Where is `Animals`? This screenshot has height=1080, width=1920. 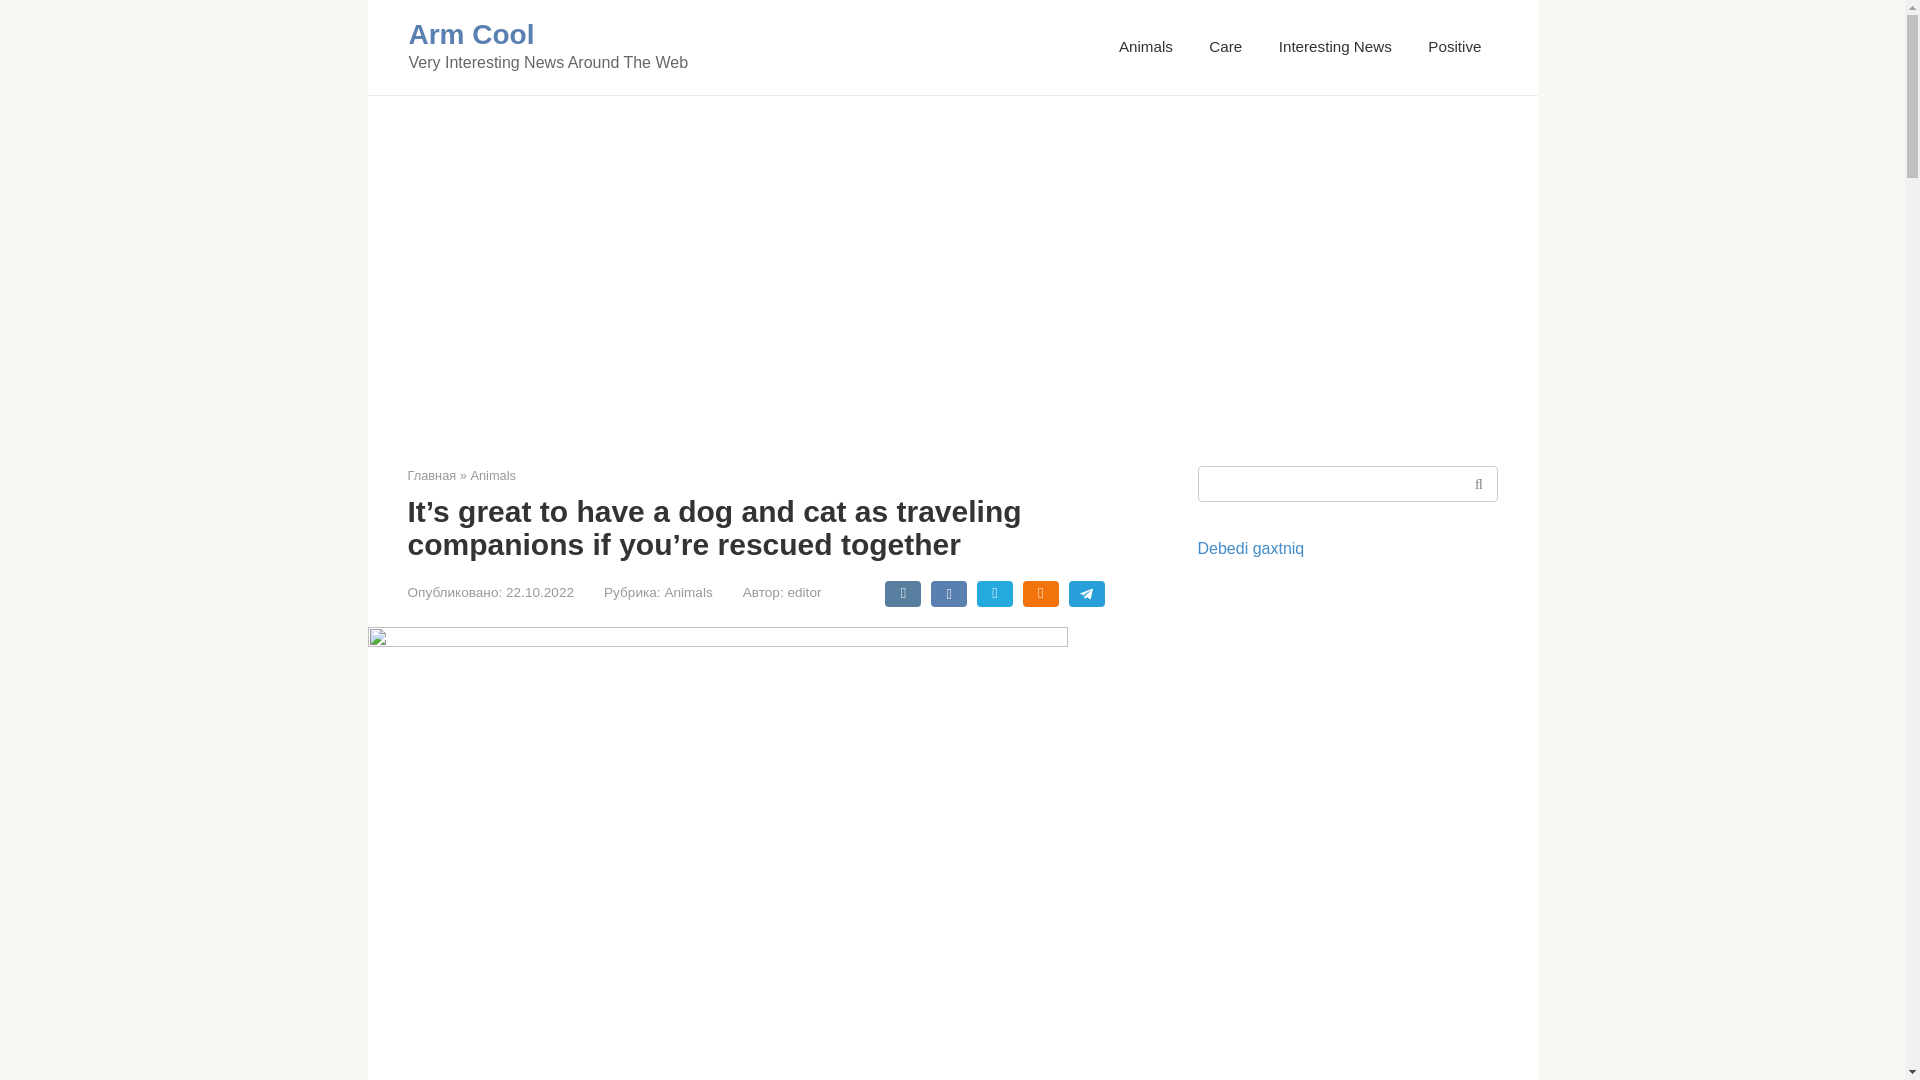 Animals is located at coordinates (688, 592).